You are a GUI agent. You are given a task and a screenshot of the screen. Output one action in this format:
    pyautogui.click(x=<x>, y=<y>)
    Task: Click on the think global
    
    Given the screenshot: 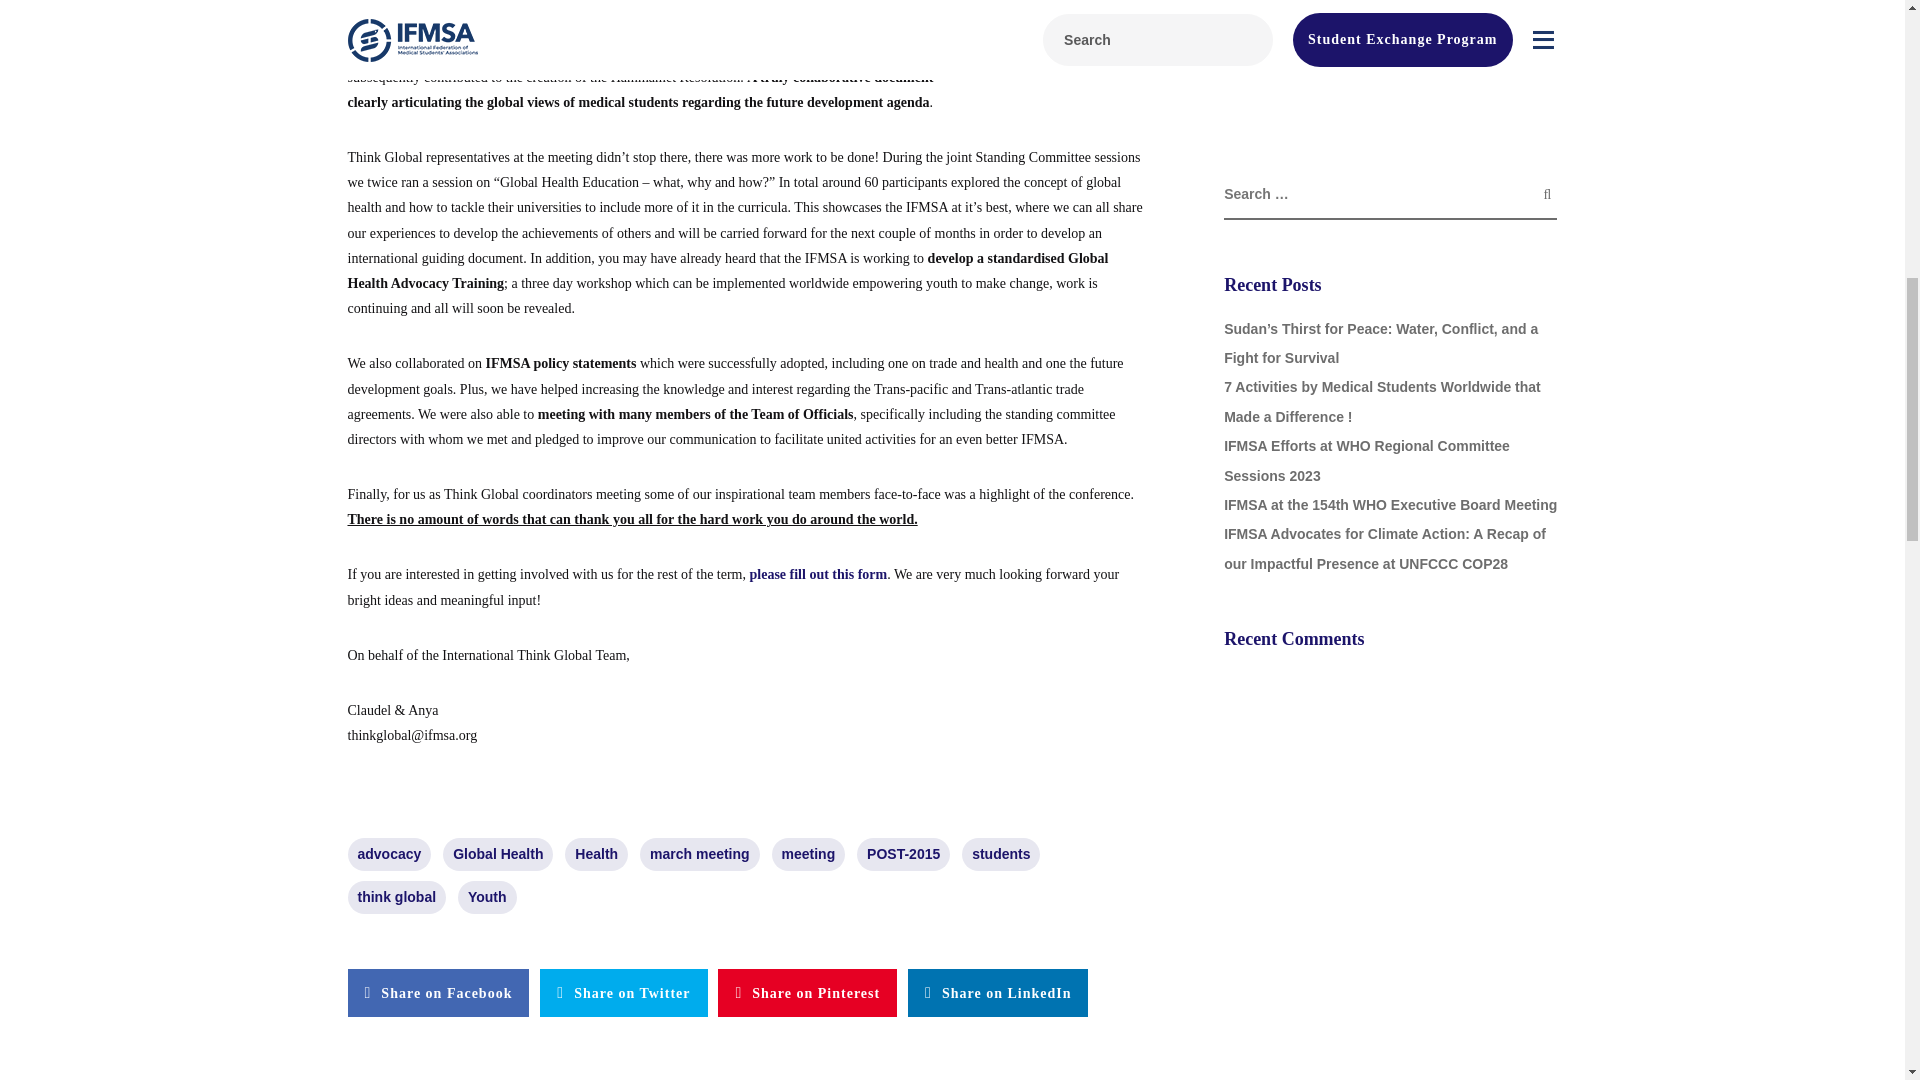 What is the action you would take?
    pyautogui.click(x=397, y=897)
    